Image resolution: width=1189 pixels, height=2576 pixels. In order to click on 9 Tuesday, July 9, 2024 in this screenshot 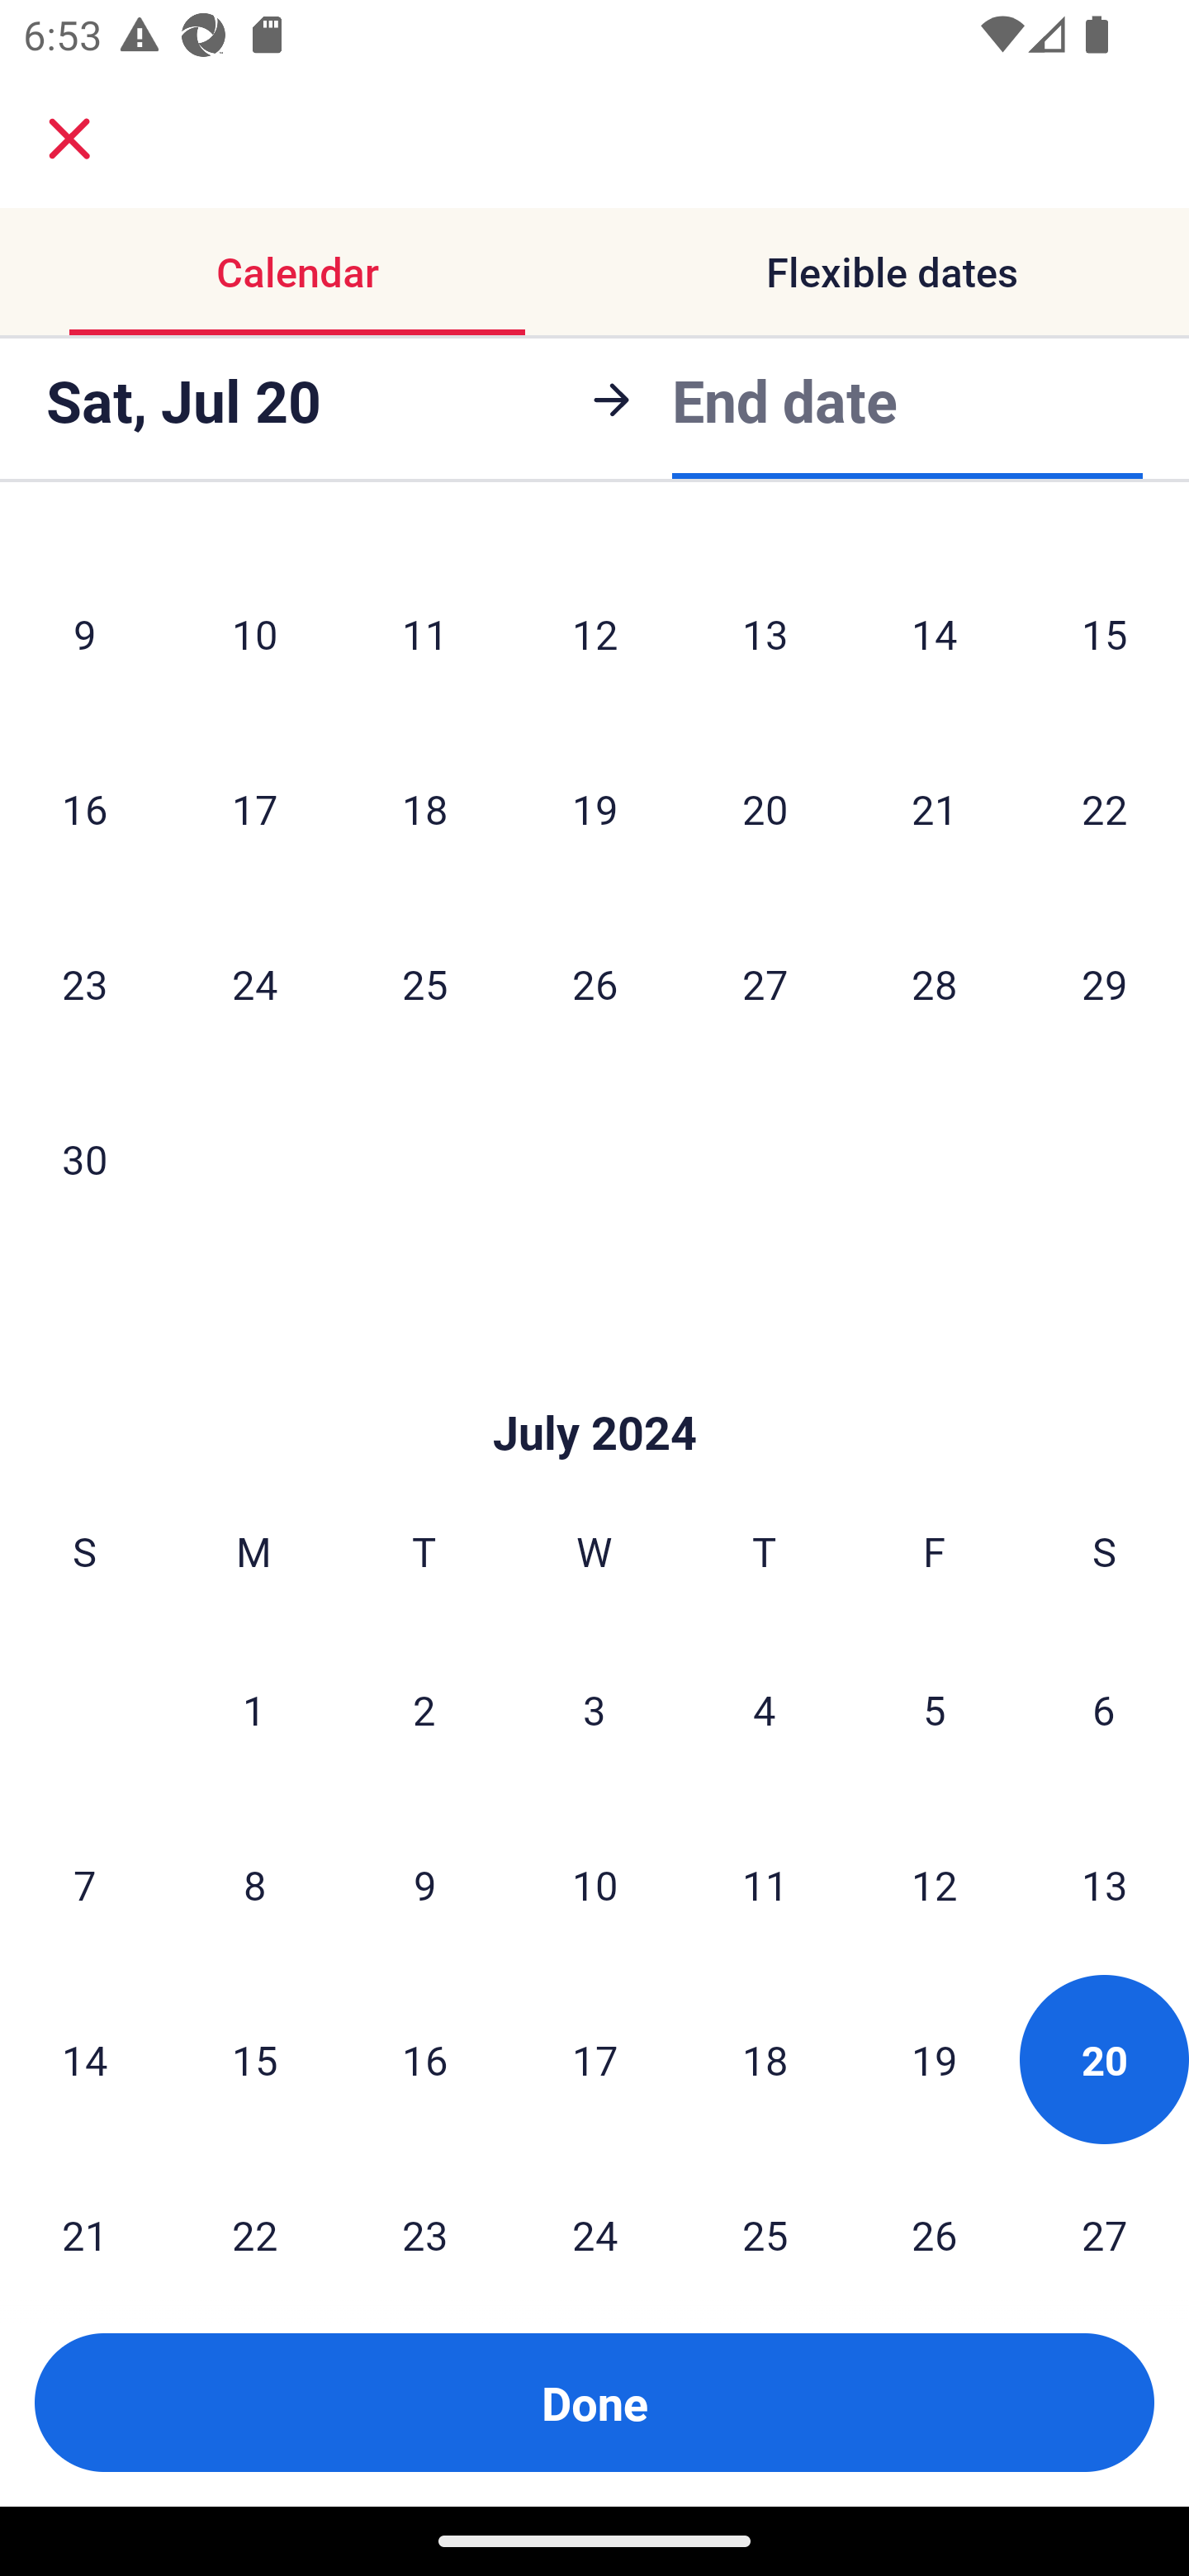, I will do `click(424, 1884)`.